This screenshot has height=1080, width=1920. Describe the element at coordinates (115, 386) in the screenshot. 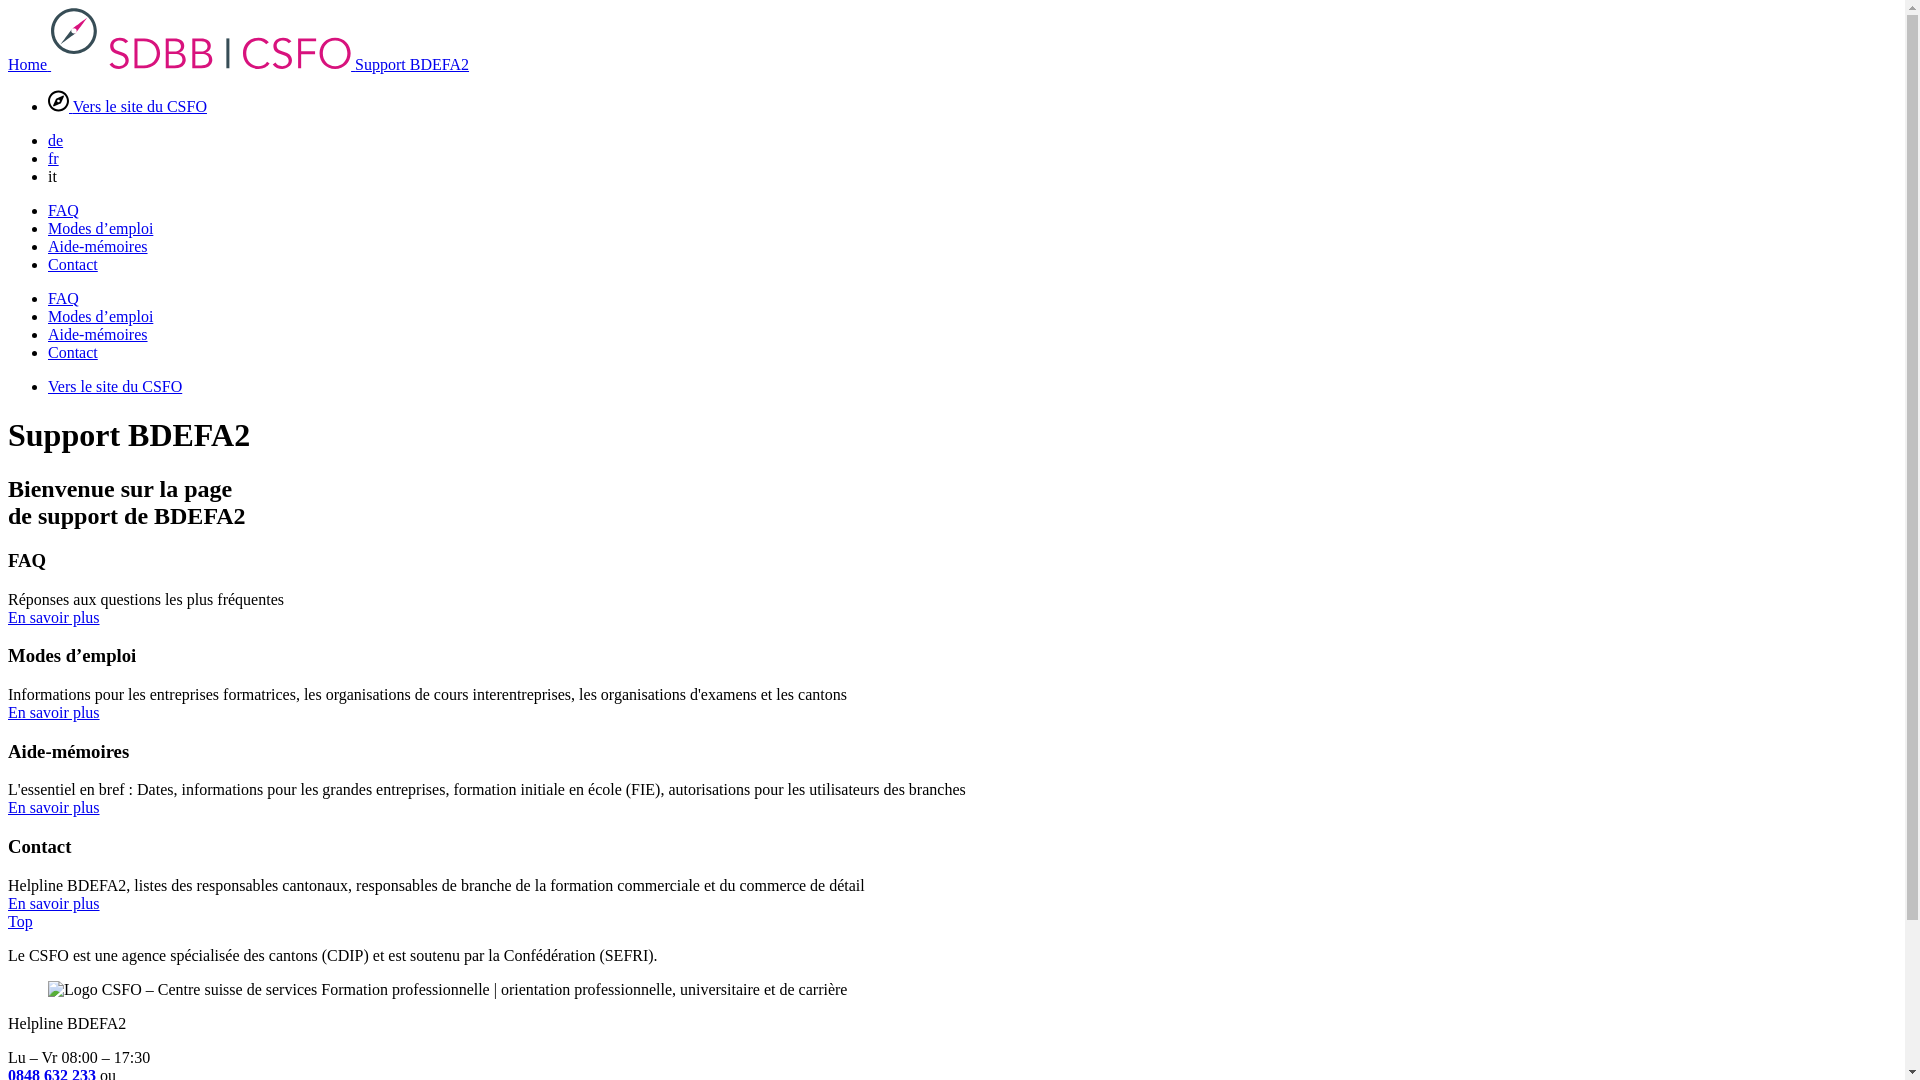

I see `Vers le site du CSFO` at that location.